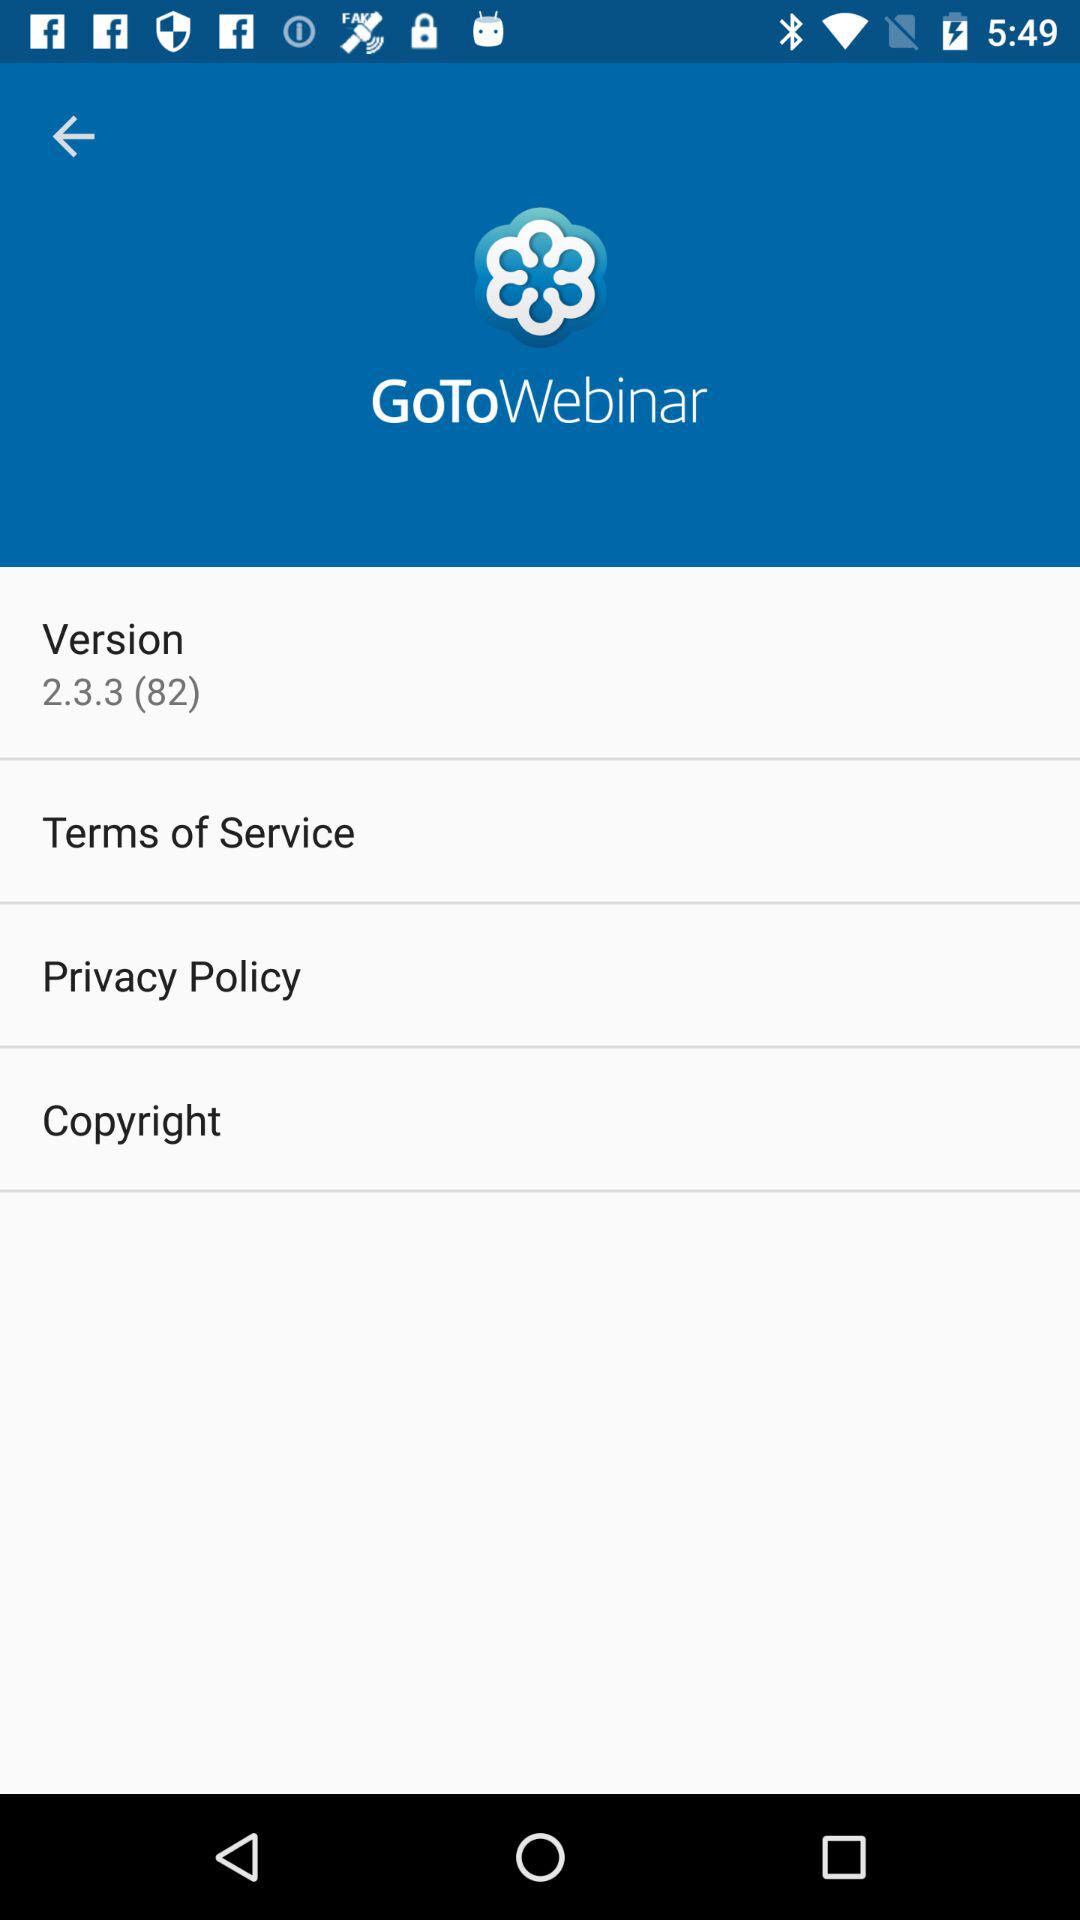 The height and width of the screenshot is (1920, 1080). Describe the element at coordinates (121, 690) in the screenshot. I see `click item above the terms of service item` at that location.